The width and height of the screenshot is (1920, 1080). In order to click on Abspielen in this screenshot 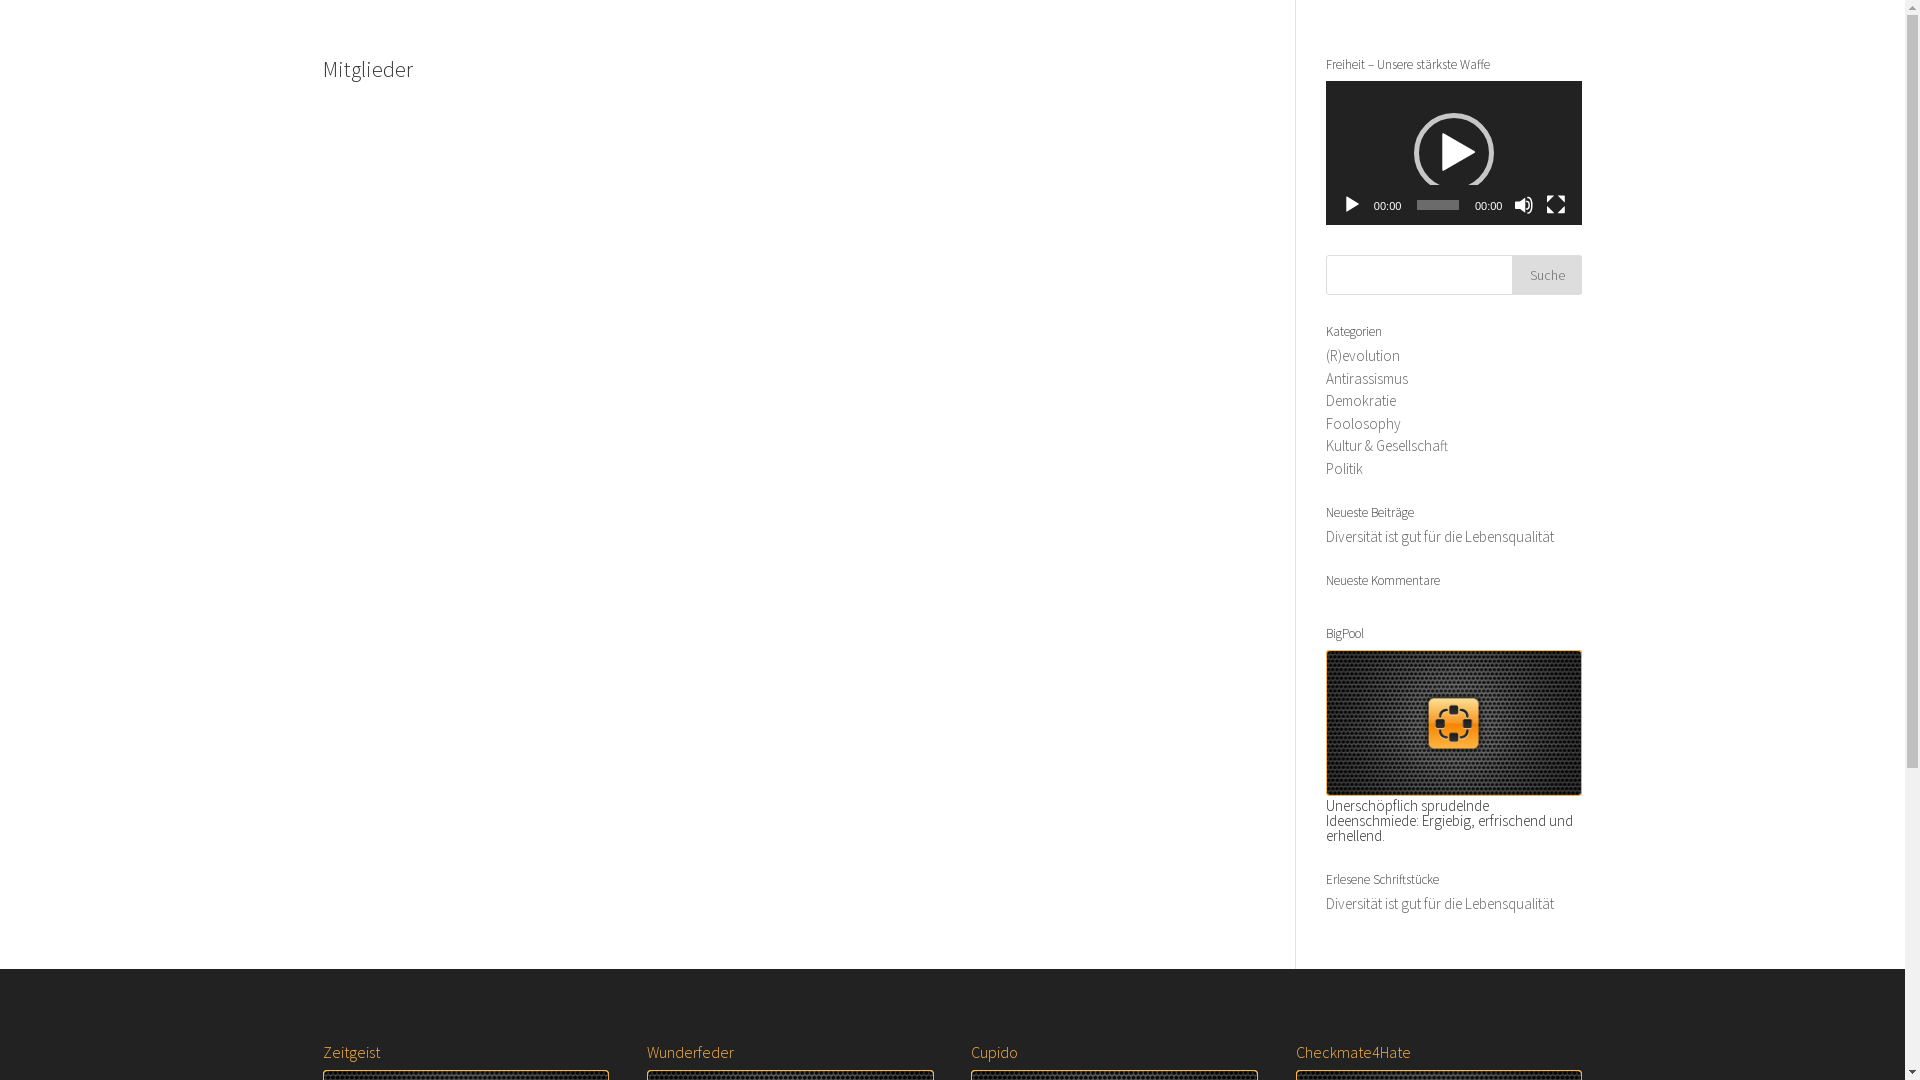, I will do `click(1352, 205)`.